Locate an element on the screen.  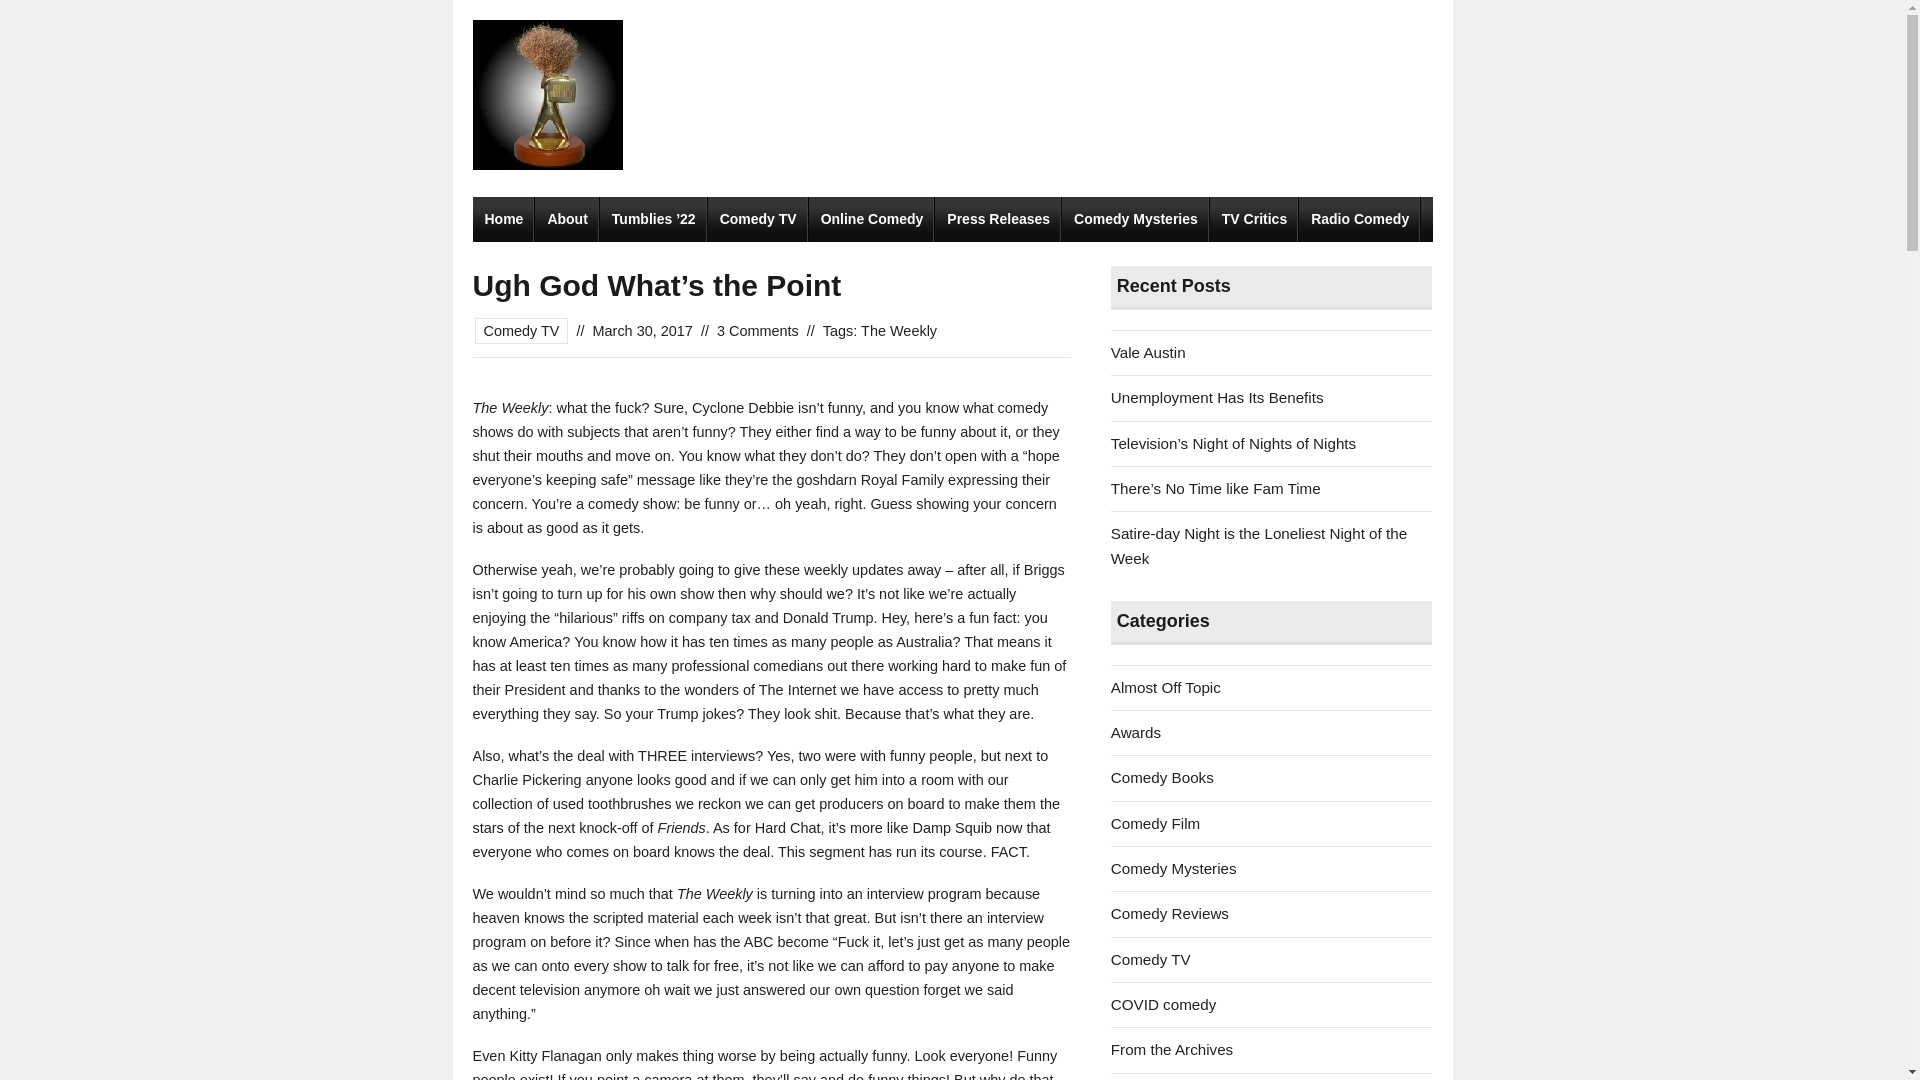
Radio Comedy is located at coordinates (1360, 218).